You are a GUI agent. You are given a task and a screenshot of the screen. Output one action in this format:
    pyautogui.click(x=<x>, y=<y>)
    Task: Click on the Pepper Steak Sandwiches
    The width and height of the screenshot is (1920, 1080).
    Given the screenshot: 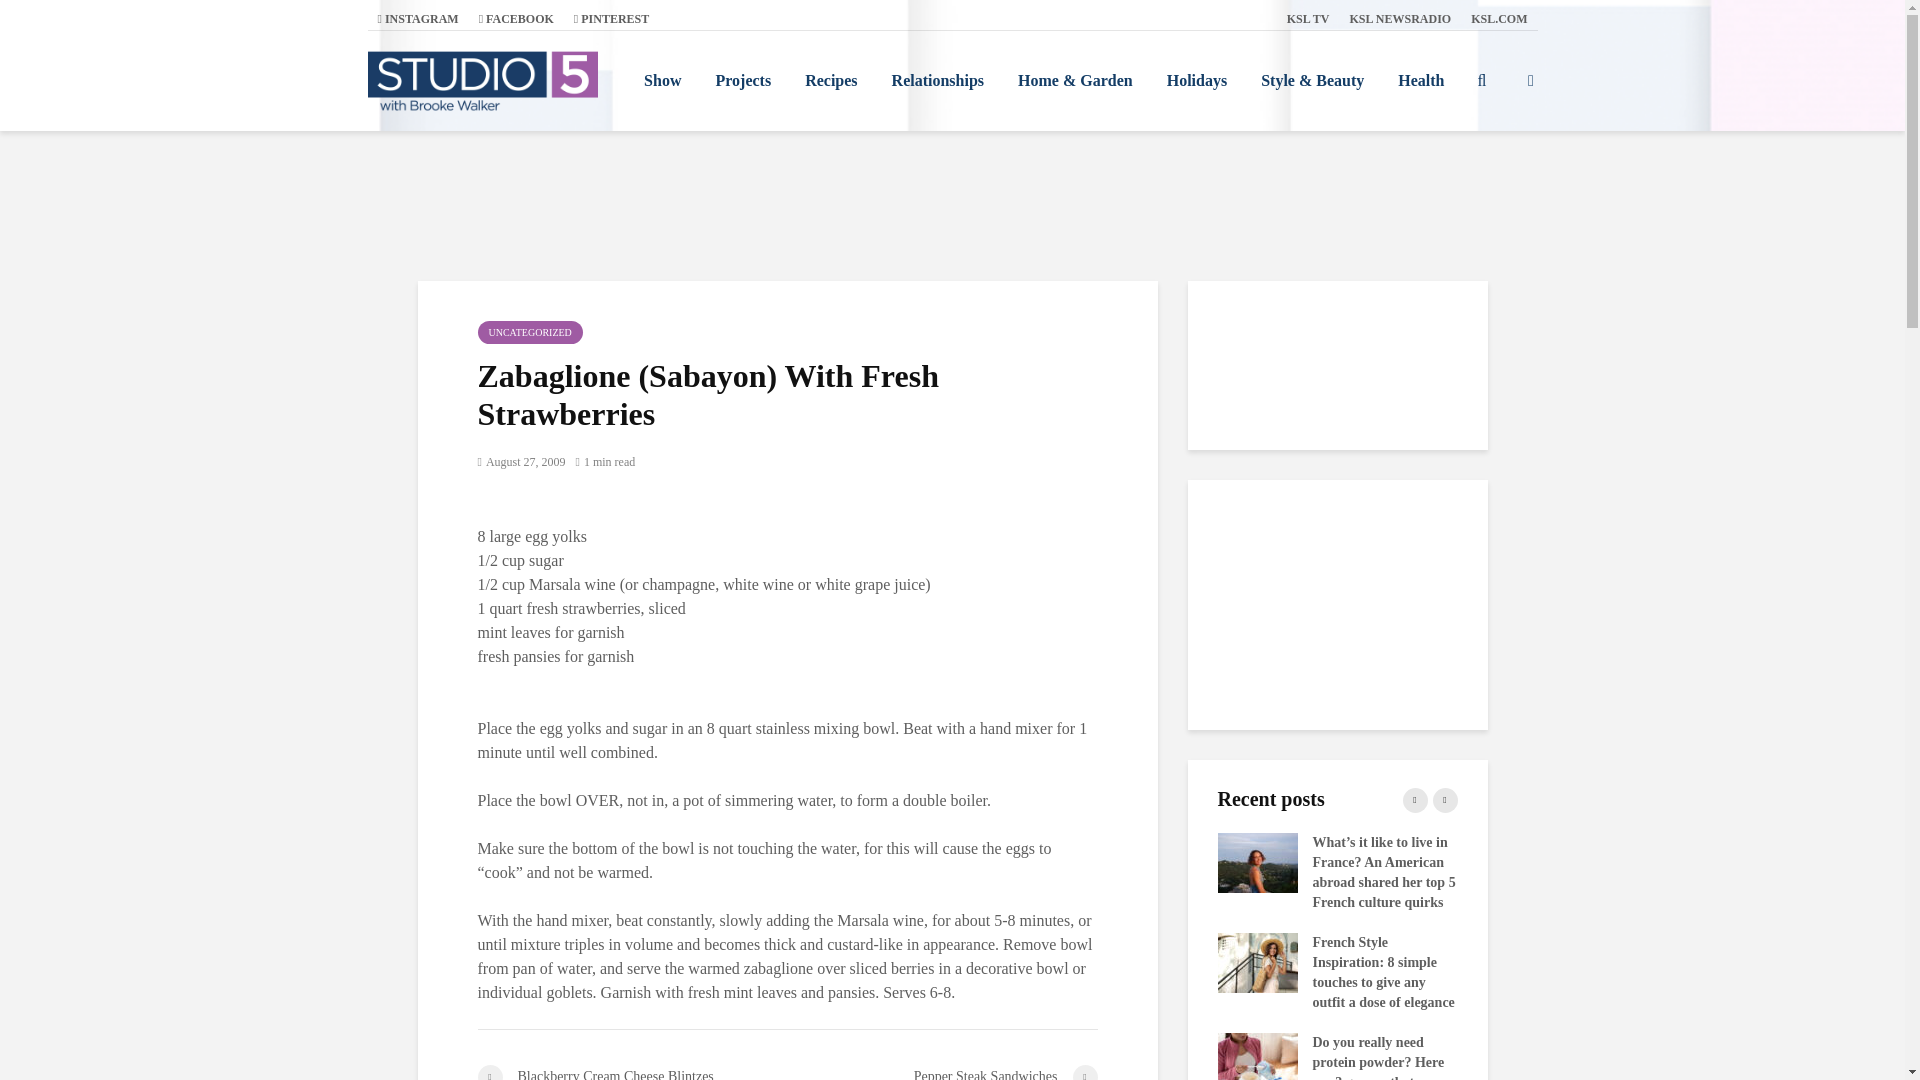 What is the action you would take?
    pyautogui.click(x=942, y=1072)
    